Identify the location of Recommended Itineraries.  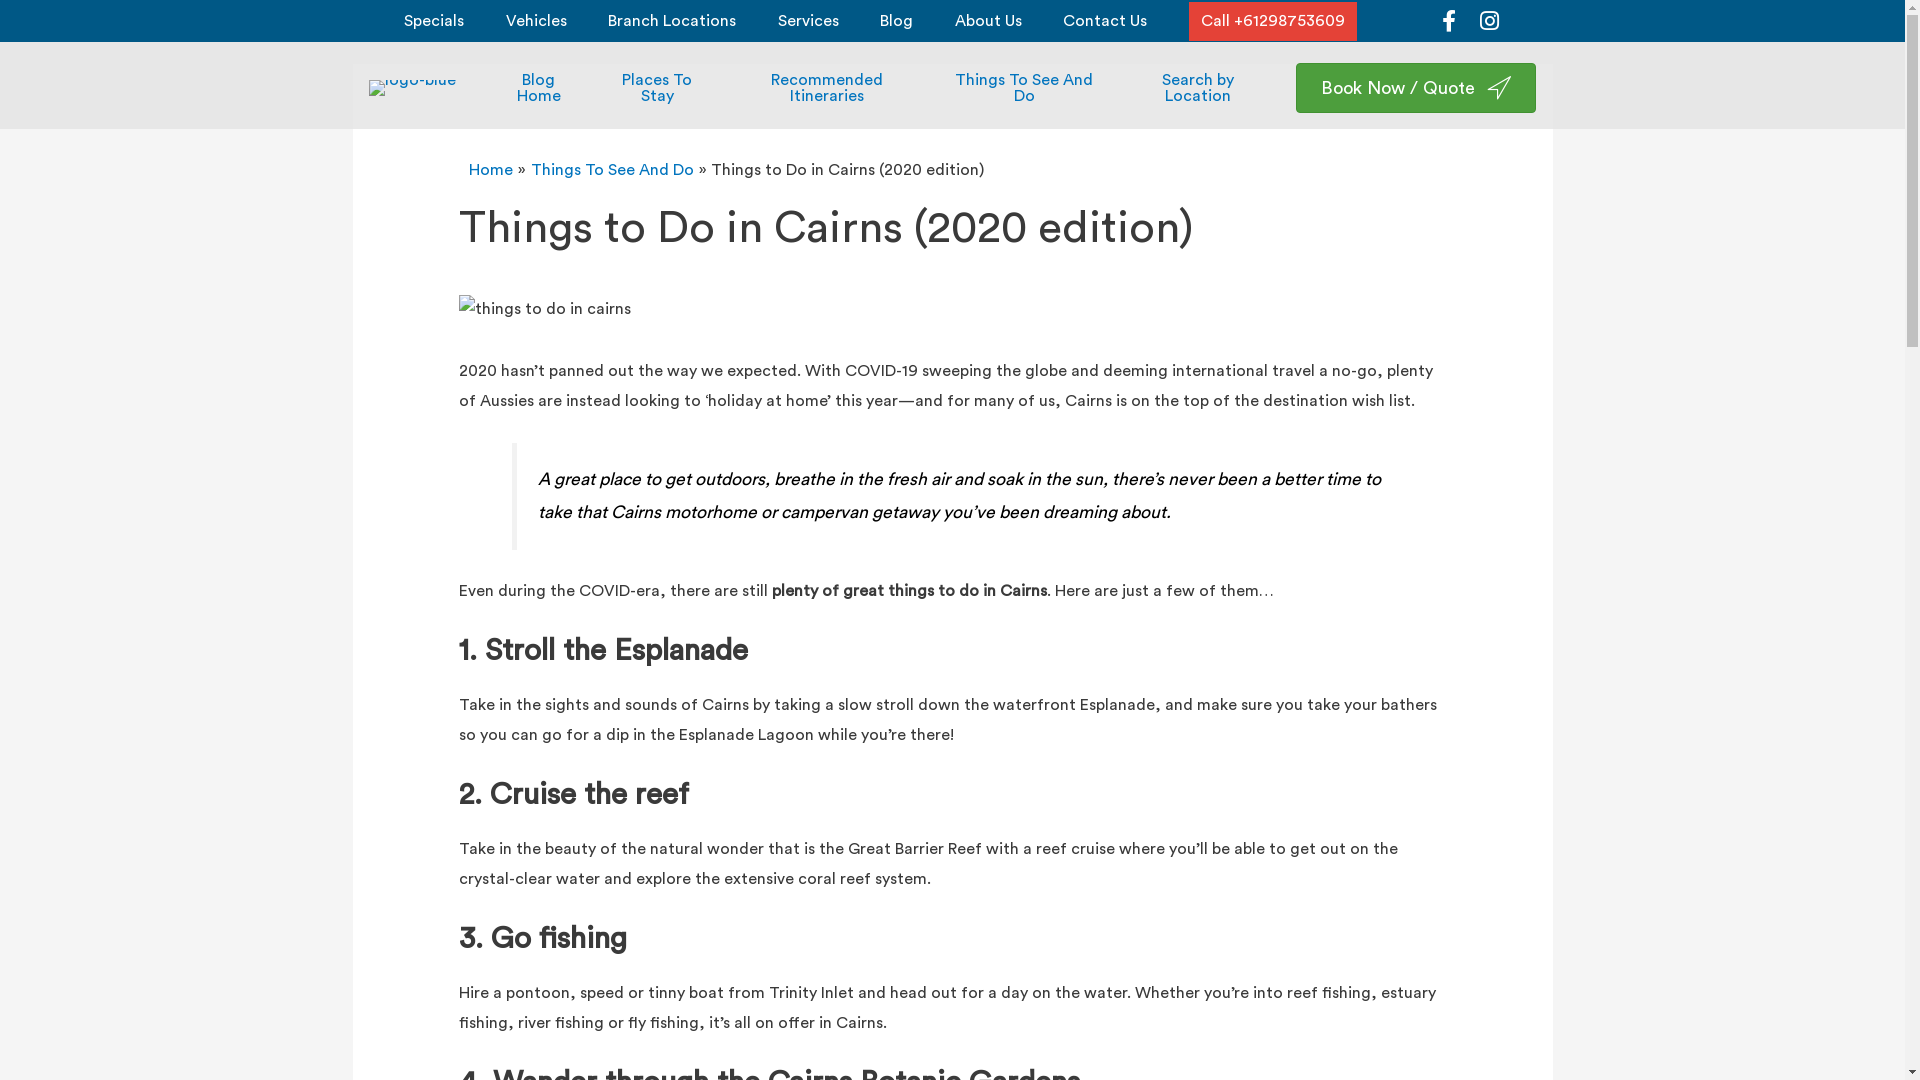
(827, 88).